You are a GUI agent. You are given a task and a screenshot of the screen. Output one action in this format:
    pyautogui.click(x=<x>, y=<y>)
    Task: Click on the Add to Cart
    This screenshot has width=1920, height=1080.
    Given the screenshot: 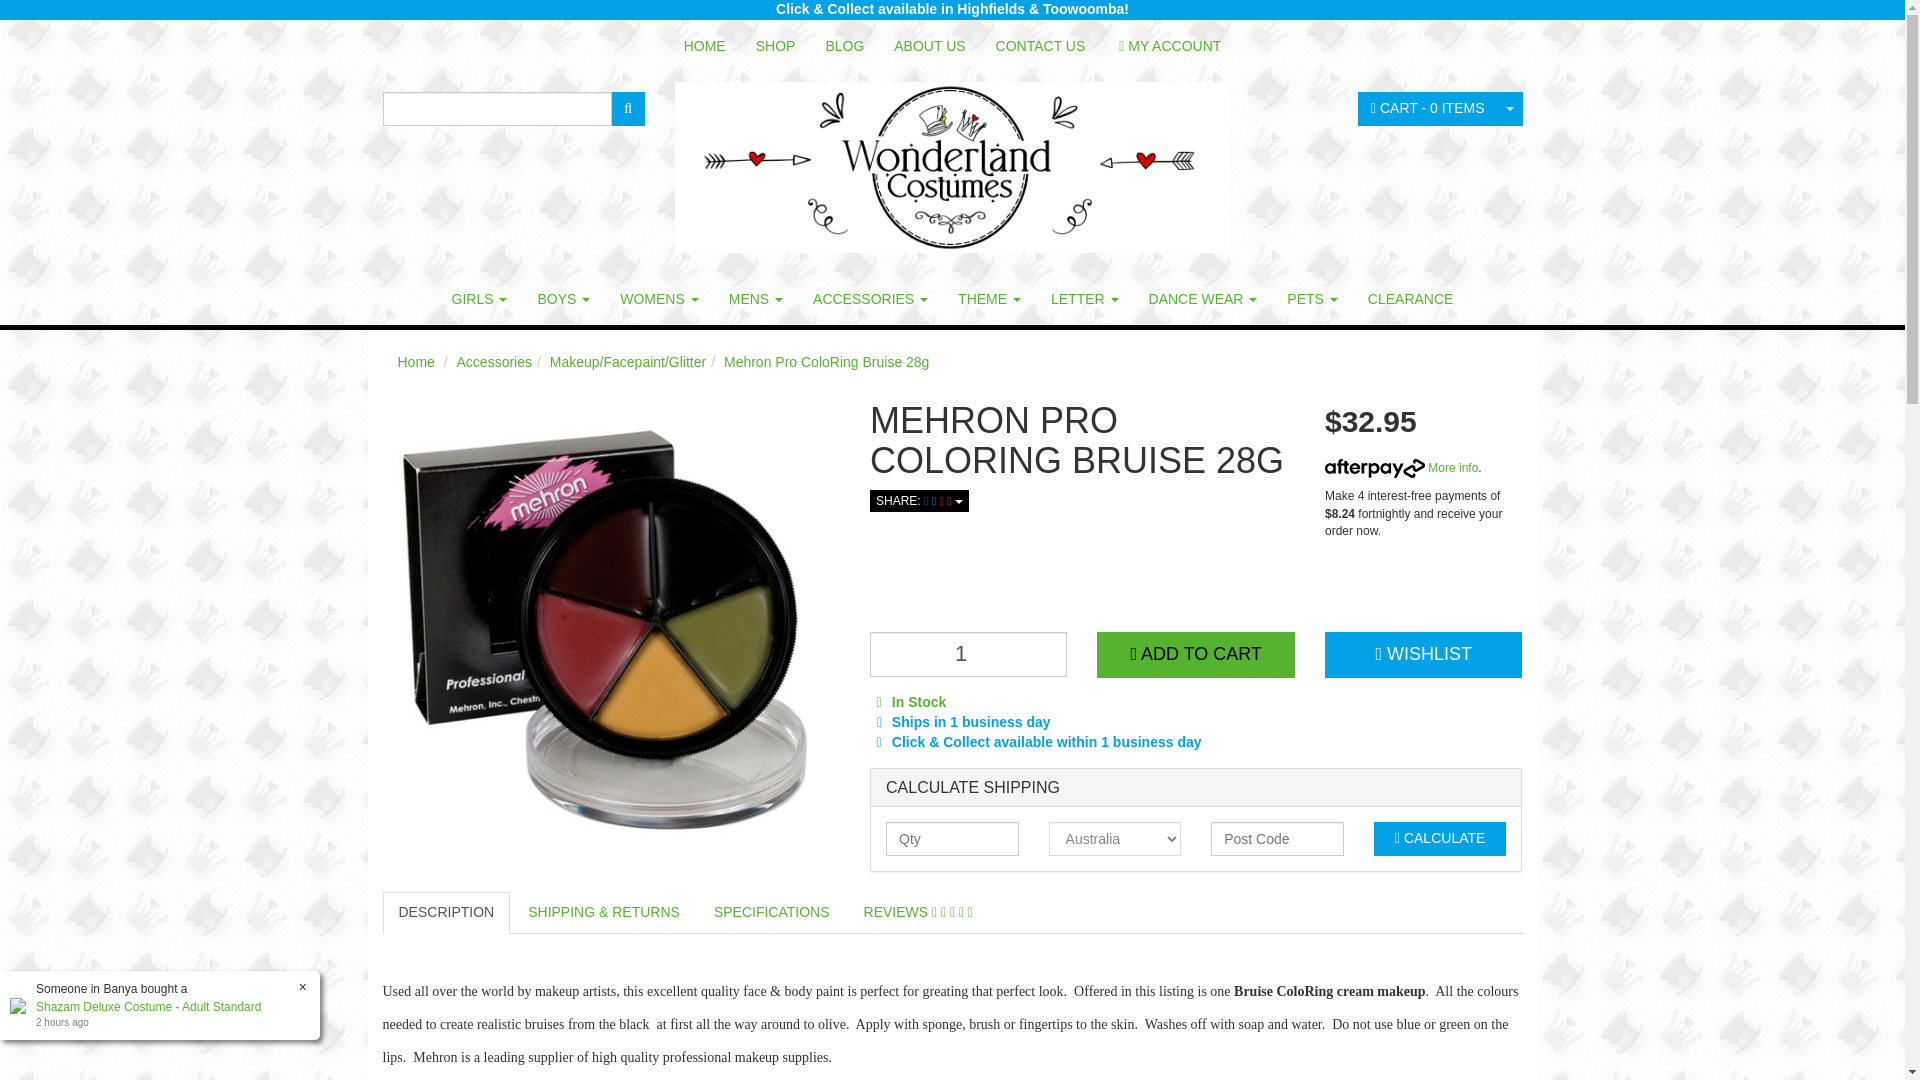 What is the action you would take?
    pyautogui.click(x=1195, y=654)
    